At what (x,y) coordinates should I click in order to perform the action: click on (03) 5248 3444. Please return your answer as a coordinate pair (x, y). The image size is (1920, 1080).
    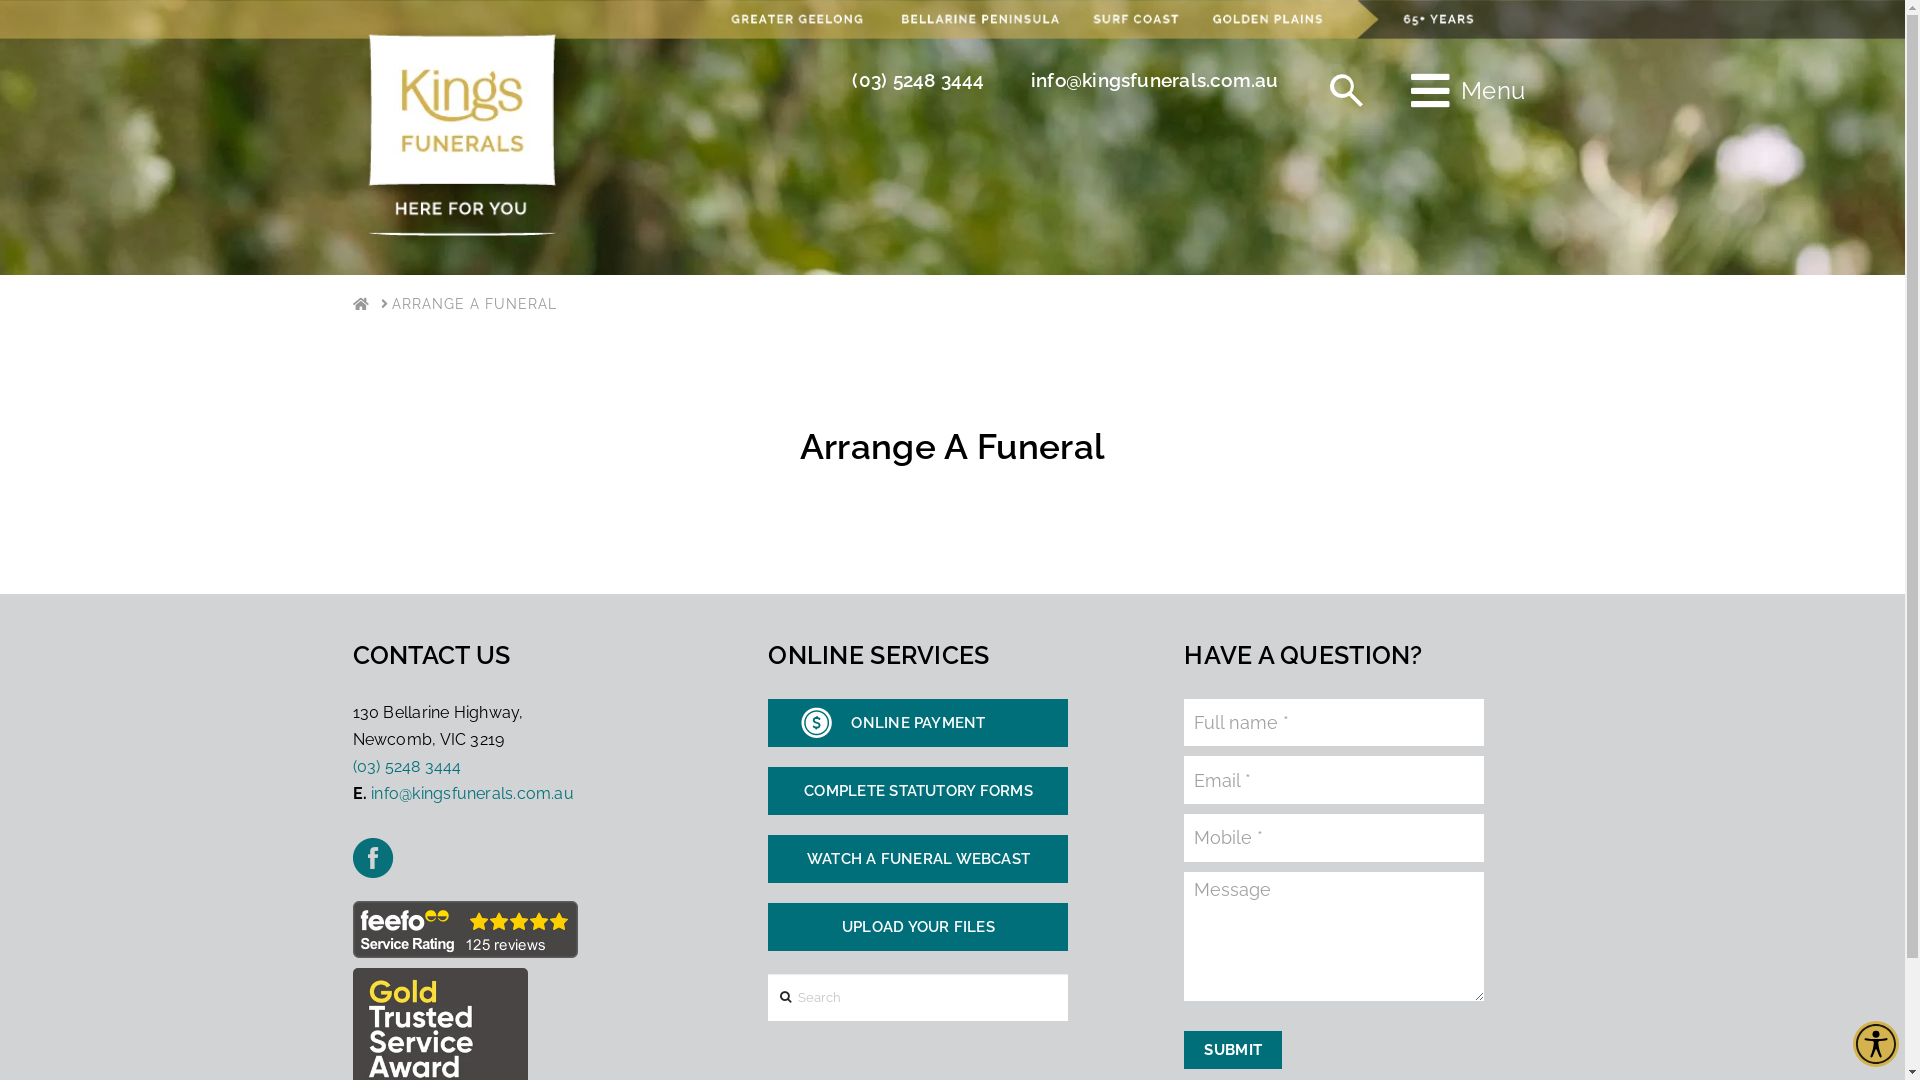
    Looking at the image, I should click on (406, 766).